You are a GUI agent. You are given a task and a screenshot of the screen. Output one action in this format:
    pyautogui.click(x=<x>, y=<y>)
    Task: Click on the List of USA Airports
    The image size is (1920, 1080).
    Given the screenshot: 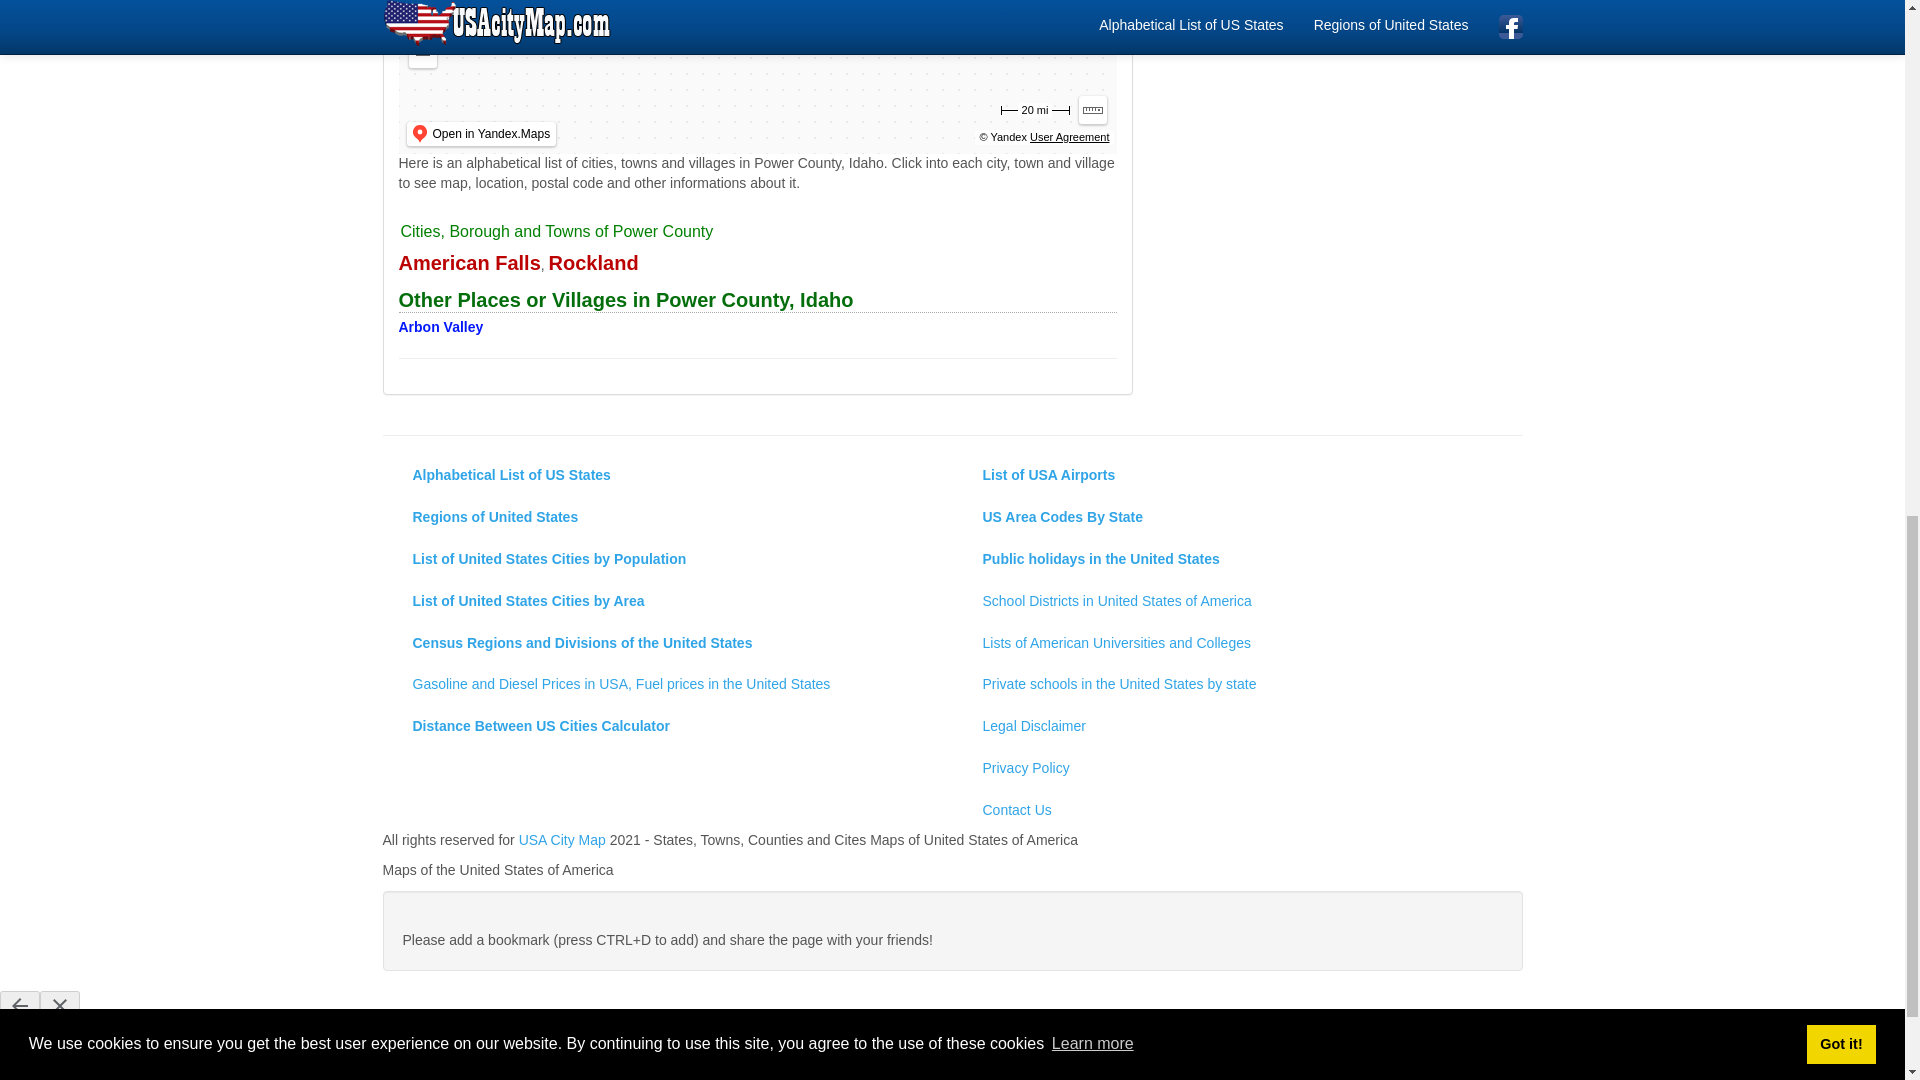 What is the action you would take?
    pyautogui.click(x=1237, y=475)
    